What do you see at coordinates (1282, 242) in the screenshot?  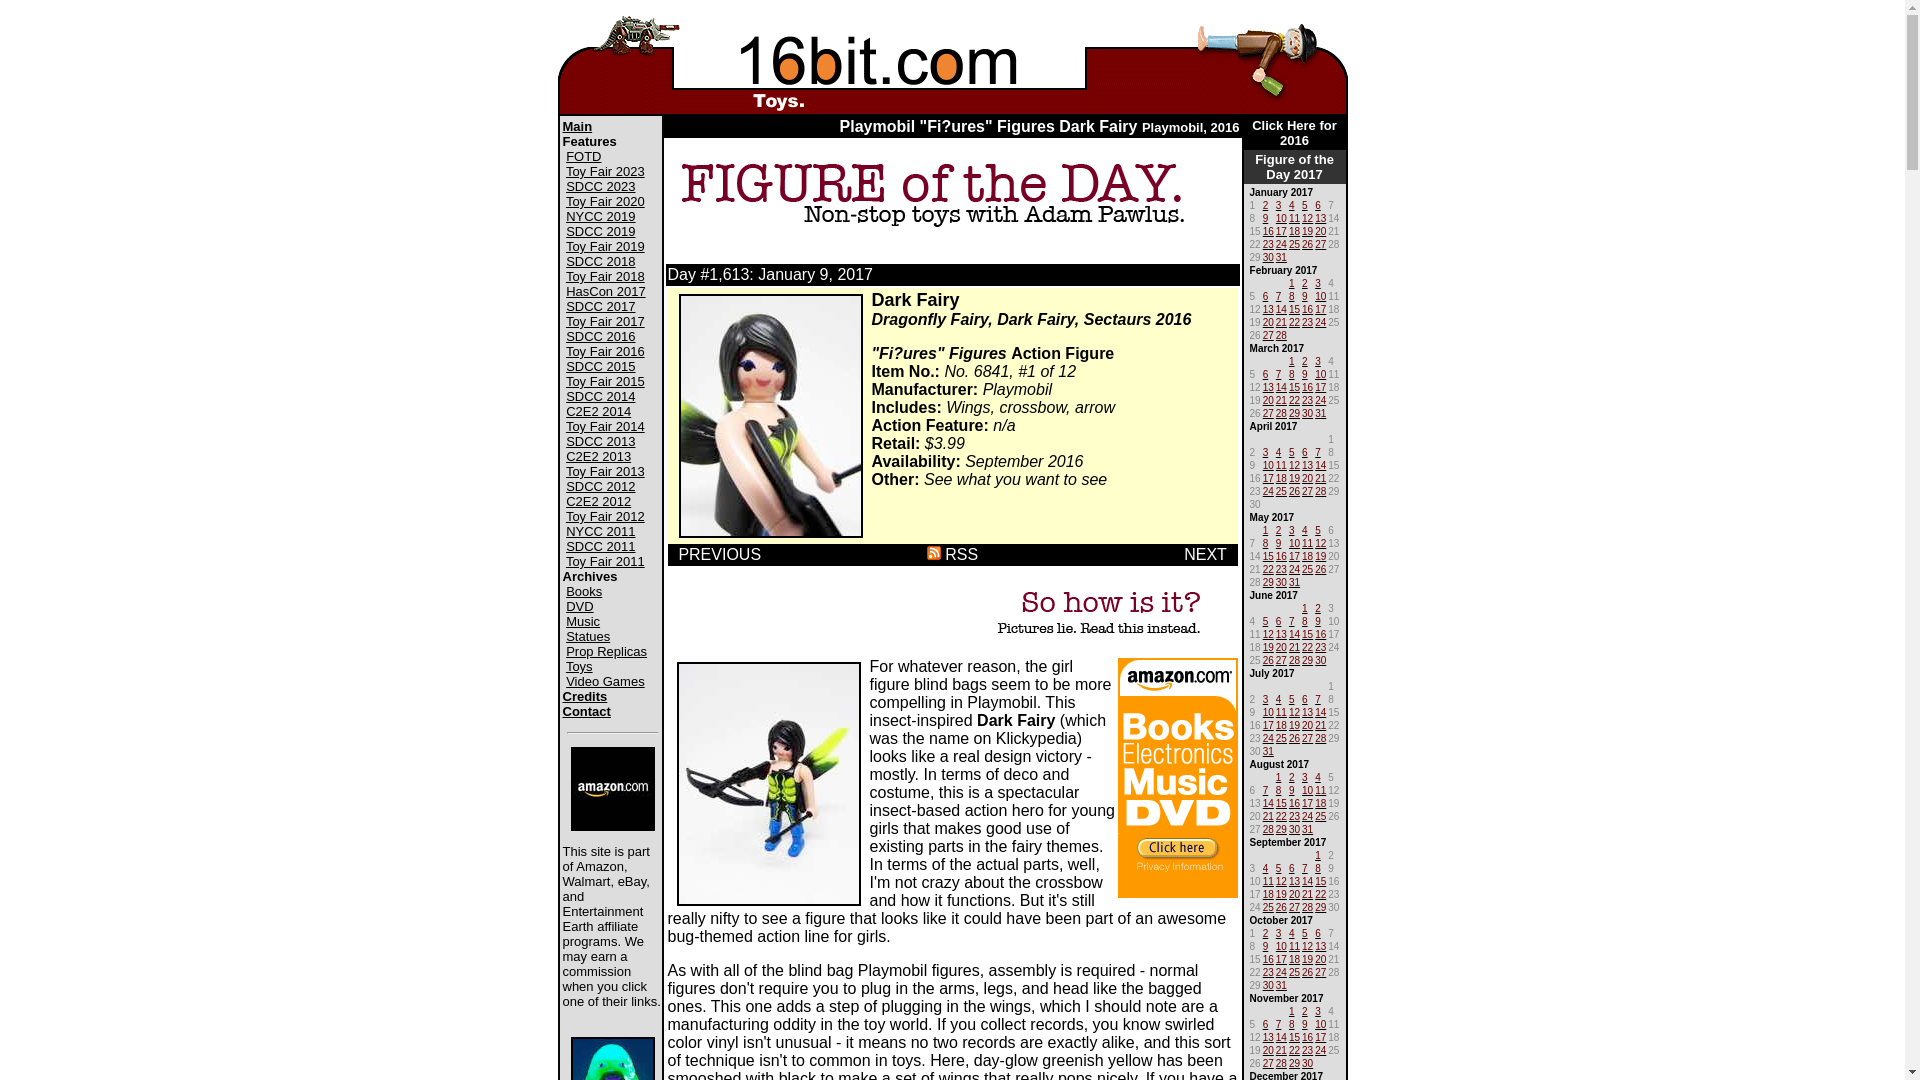 I see `24` at bounding box center [1282, 242].